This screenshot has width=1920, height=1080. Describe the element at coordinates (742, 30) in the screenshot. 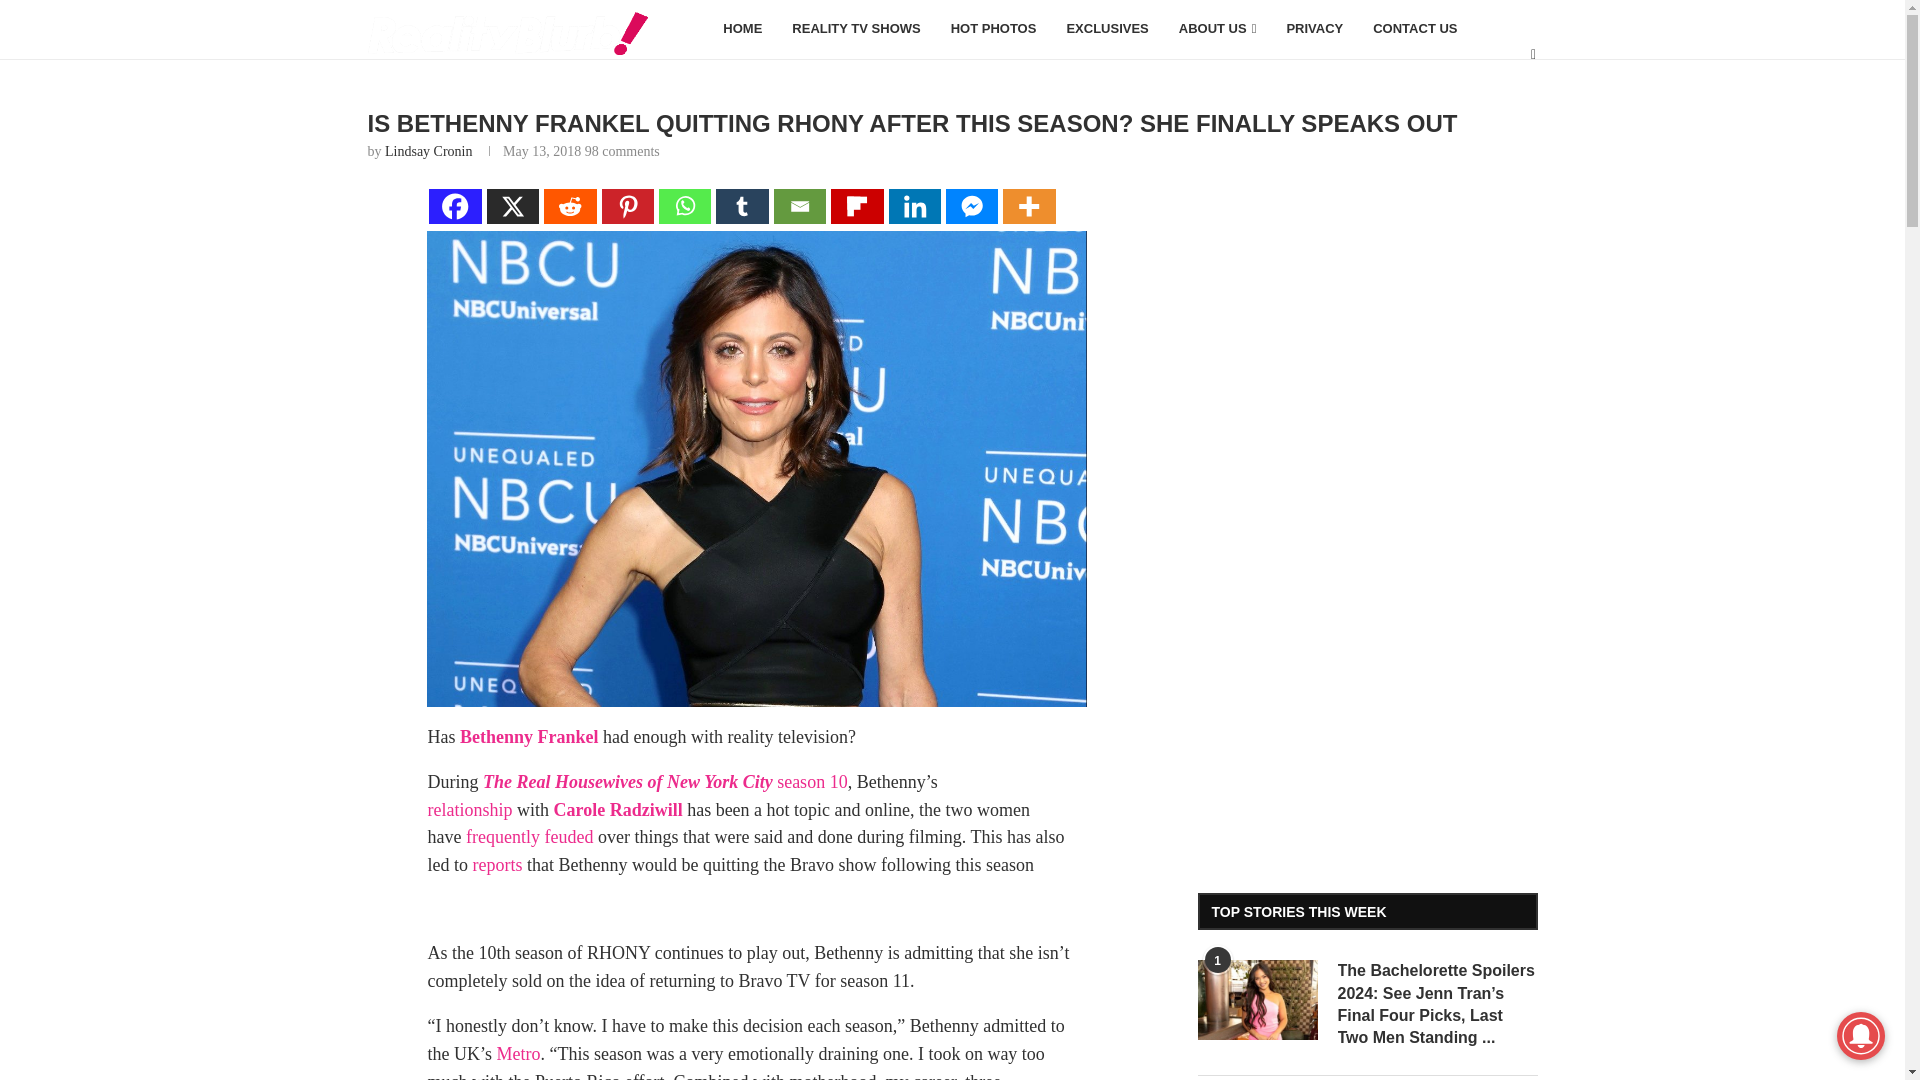

I see `HOME` at that location.